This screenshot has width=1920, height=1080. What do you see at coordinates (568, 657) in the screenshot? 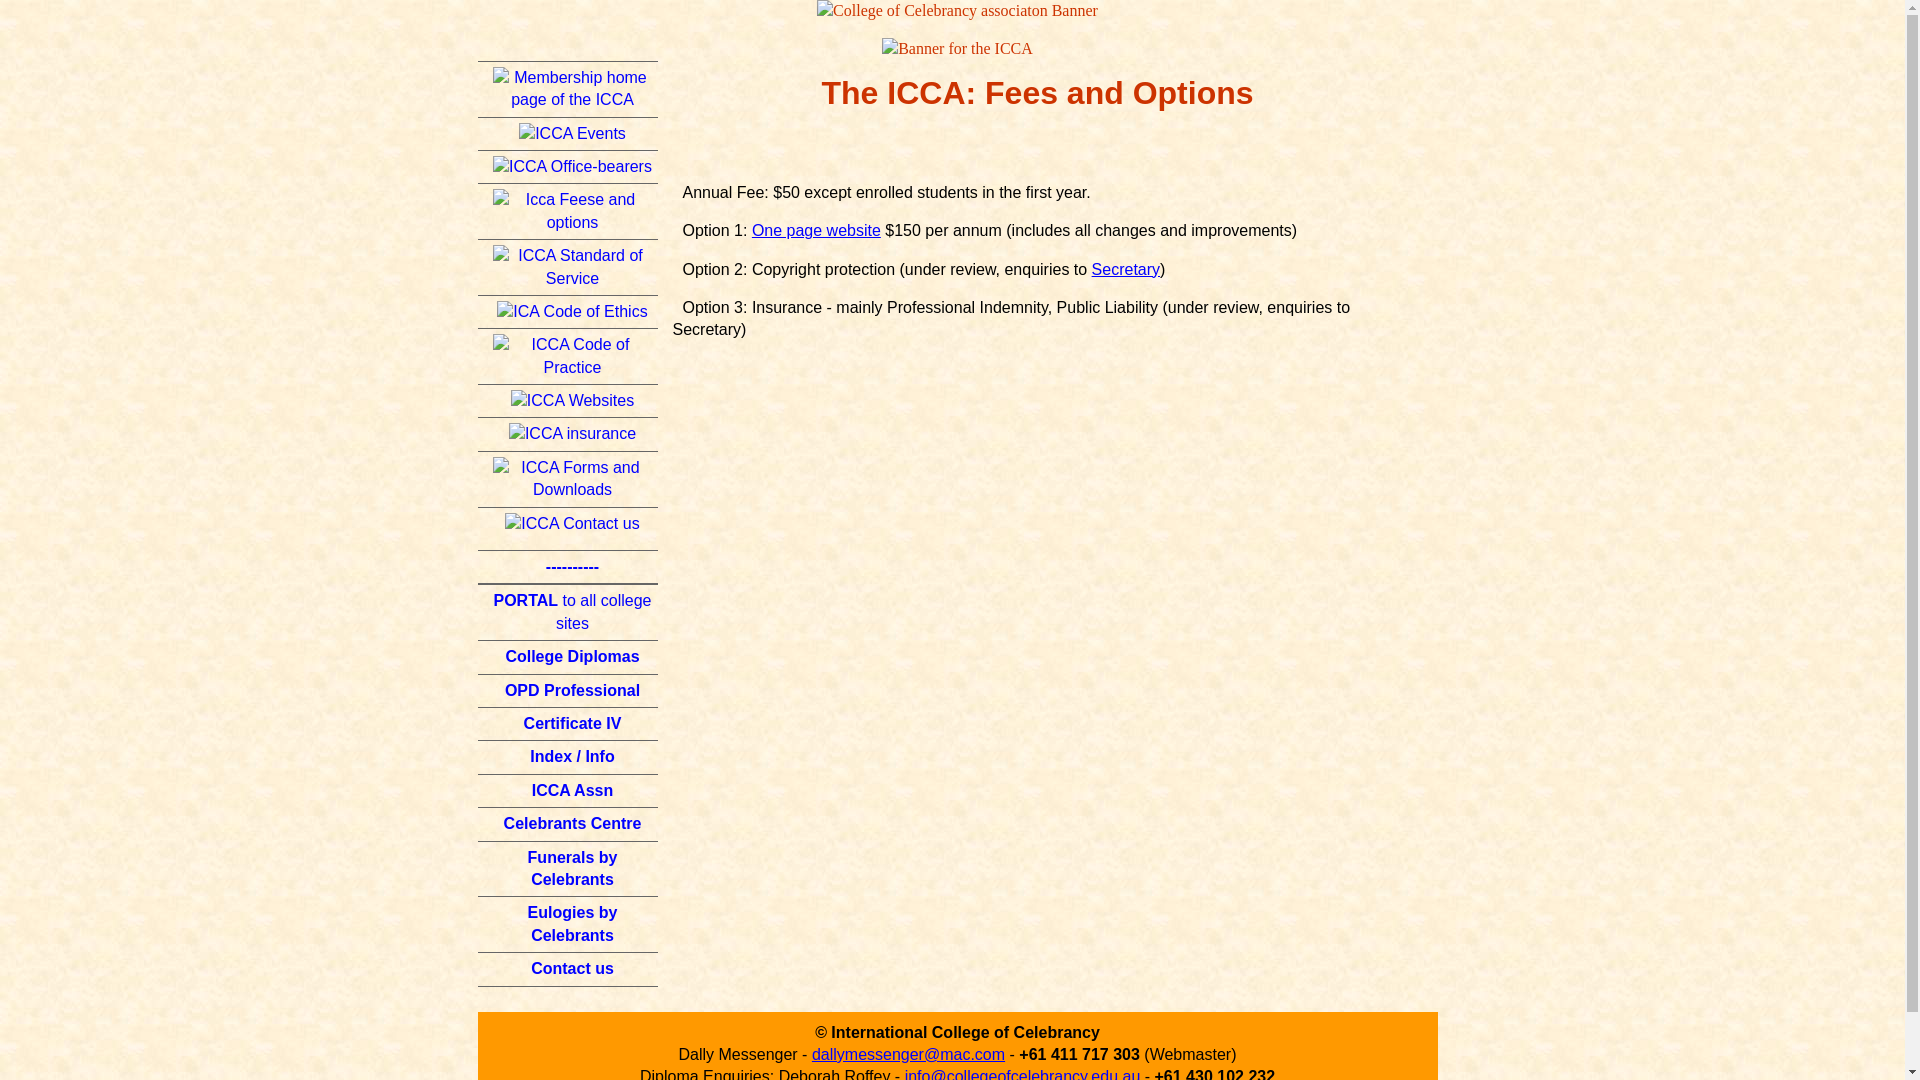
I see `College Diplomas` at bounding box center [568, 657].